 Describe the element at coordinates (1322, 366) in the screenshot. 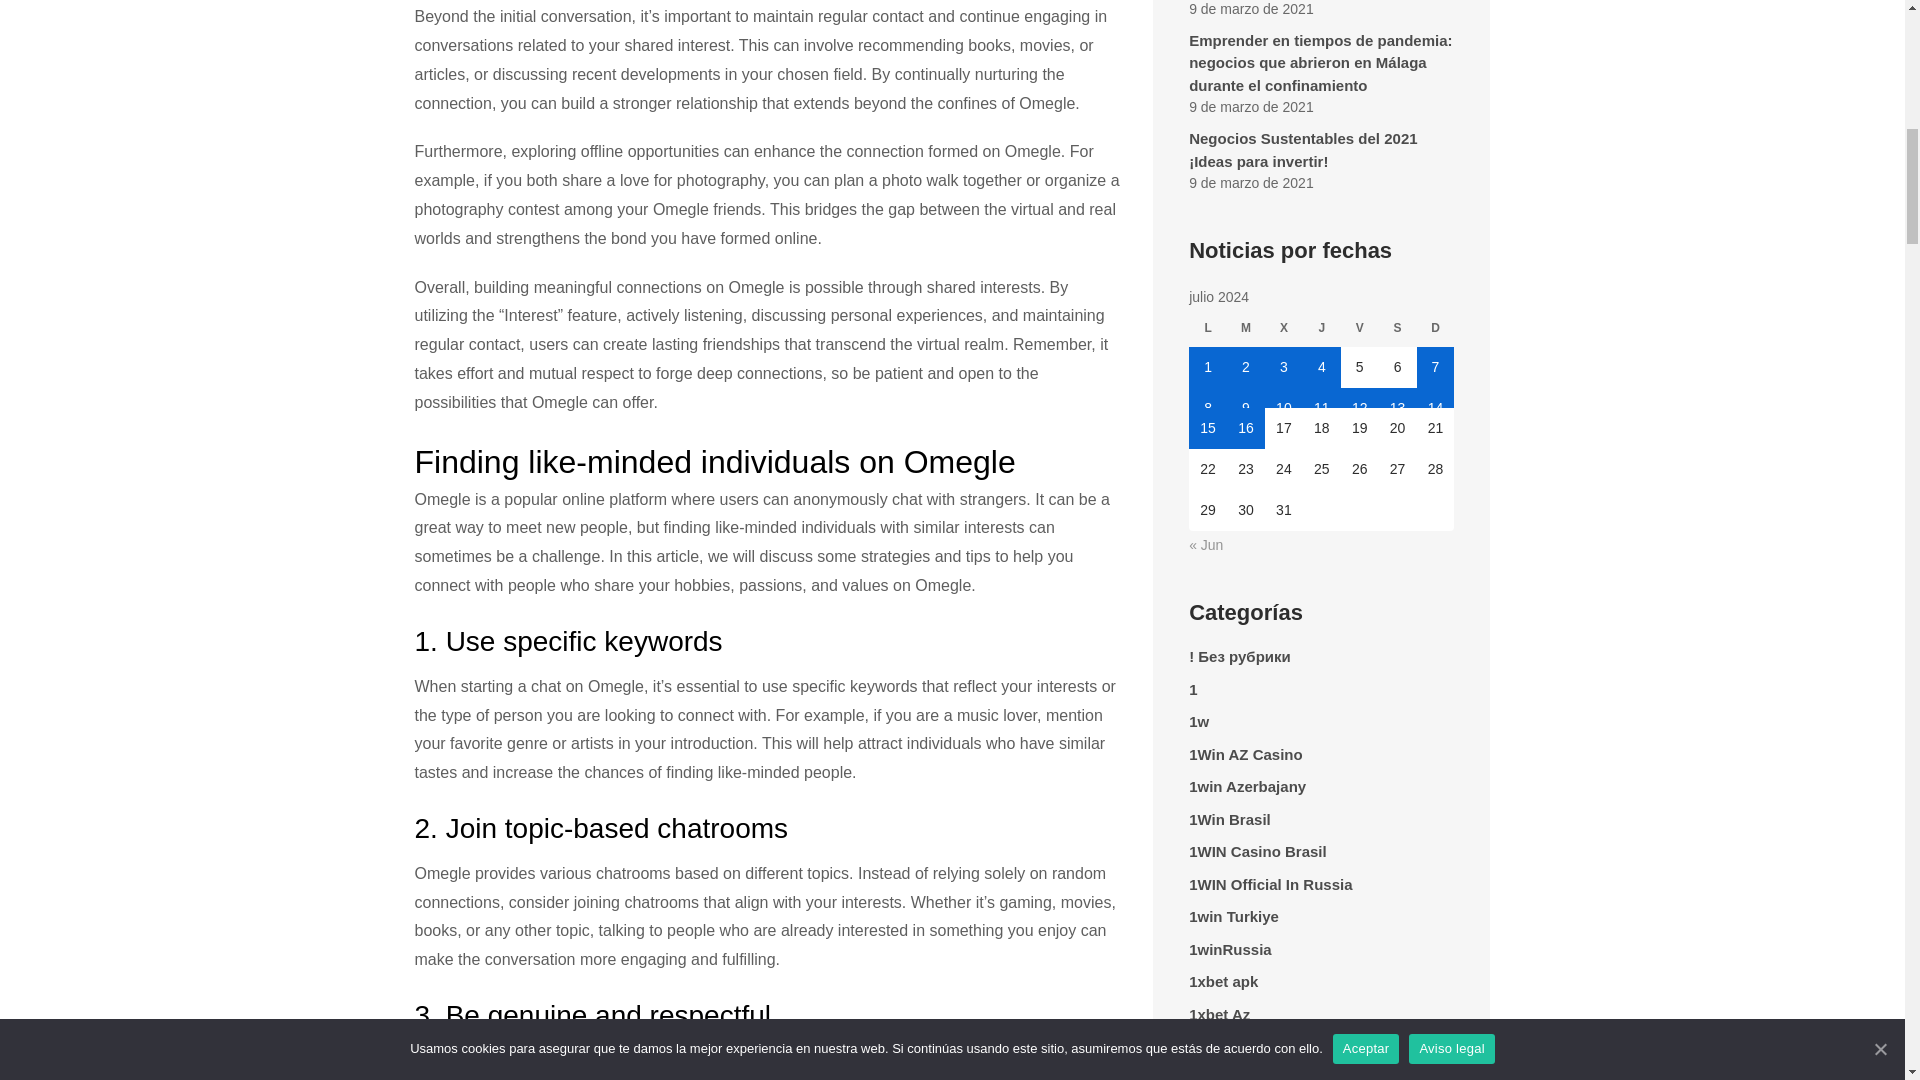

I see `4` at that location.